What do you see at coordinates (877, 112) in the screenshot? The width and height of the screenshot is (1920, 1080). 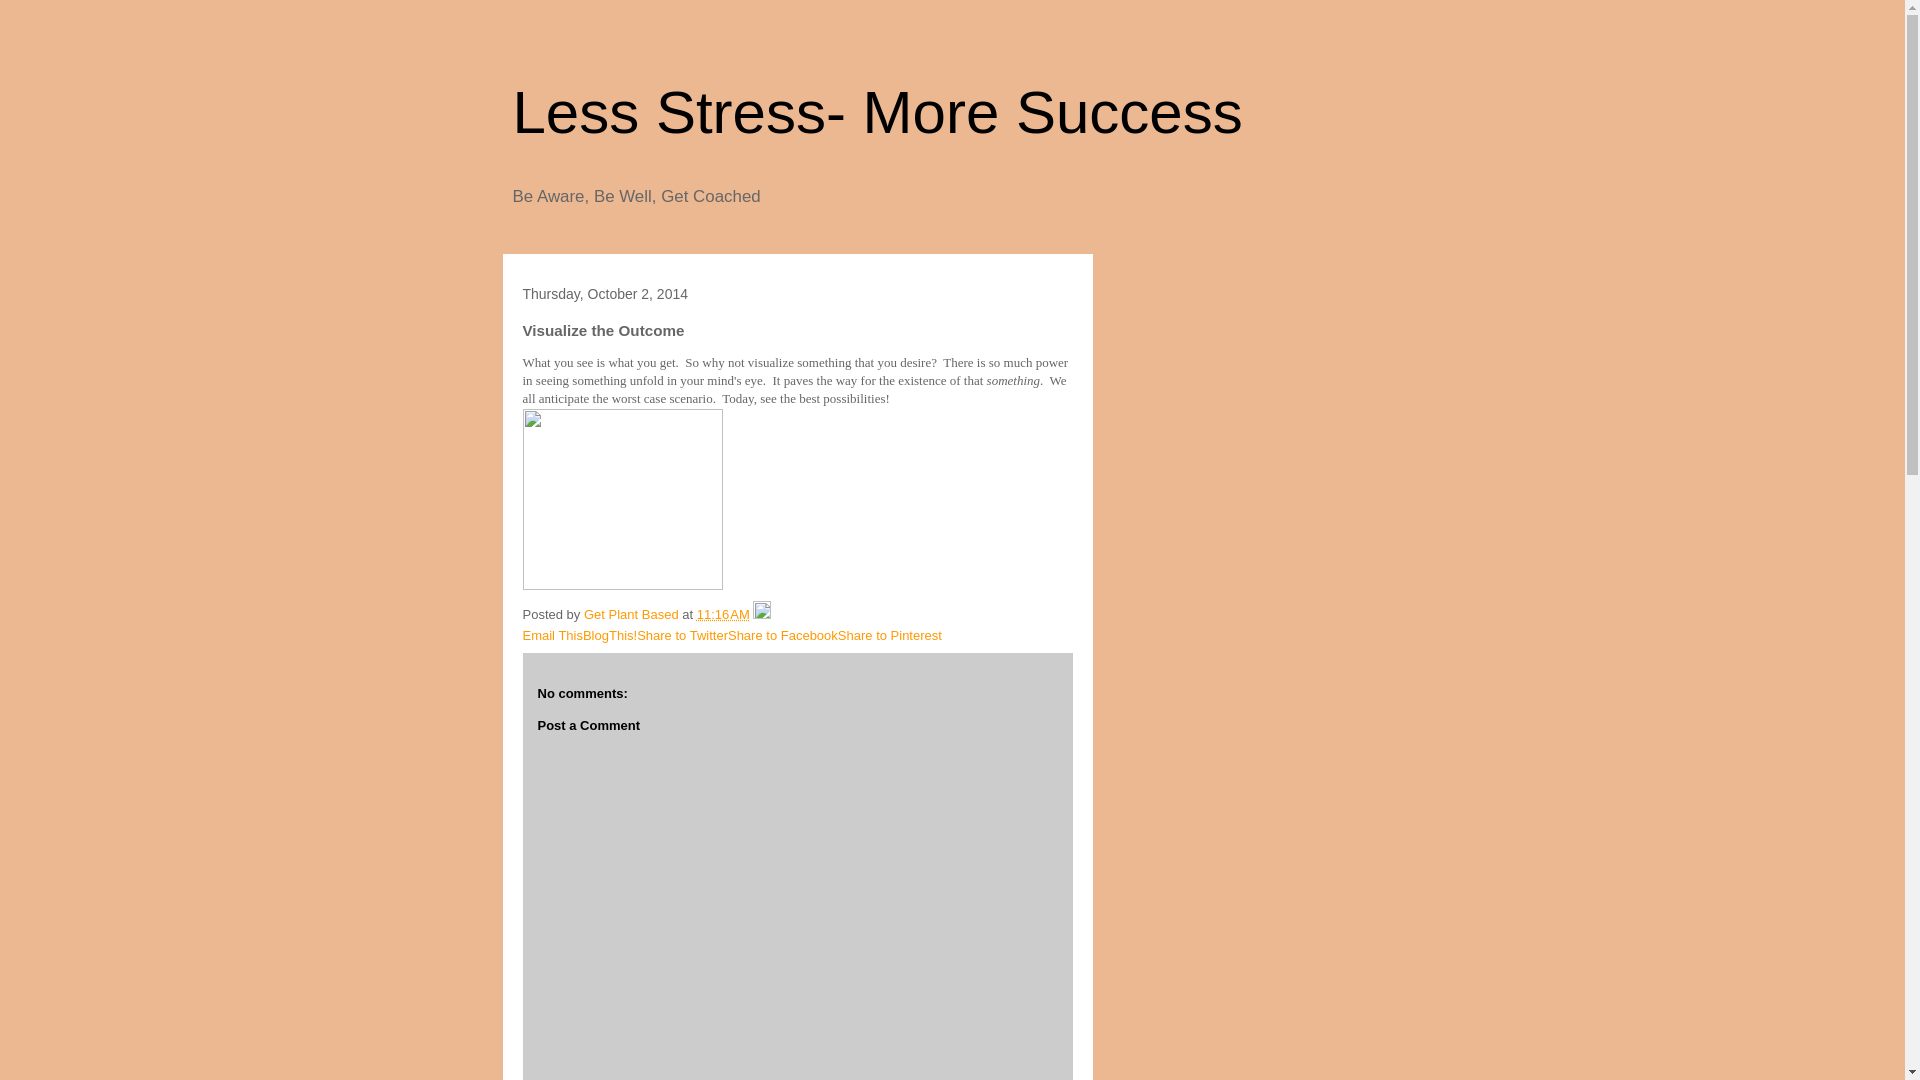 I see `Less Stress- More Success` at bounding box center [877, 112].